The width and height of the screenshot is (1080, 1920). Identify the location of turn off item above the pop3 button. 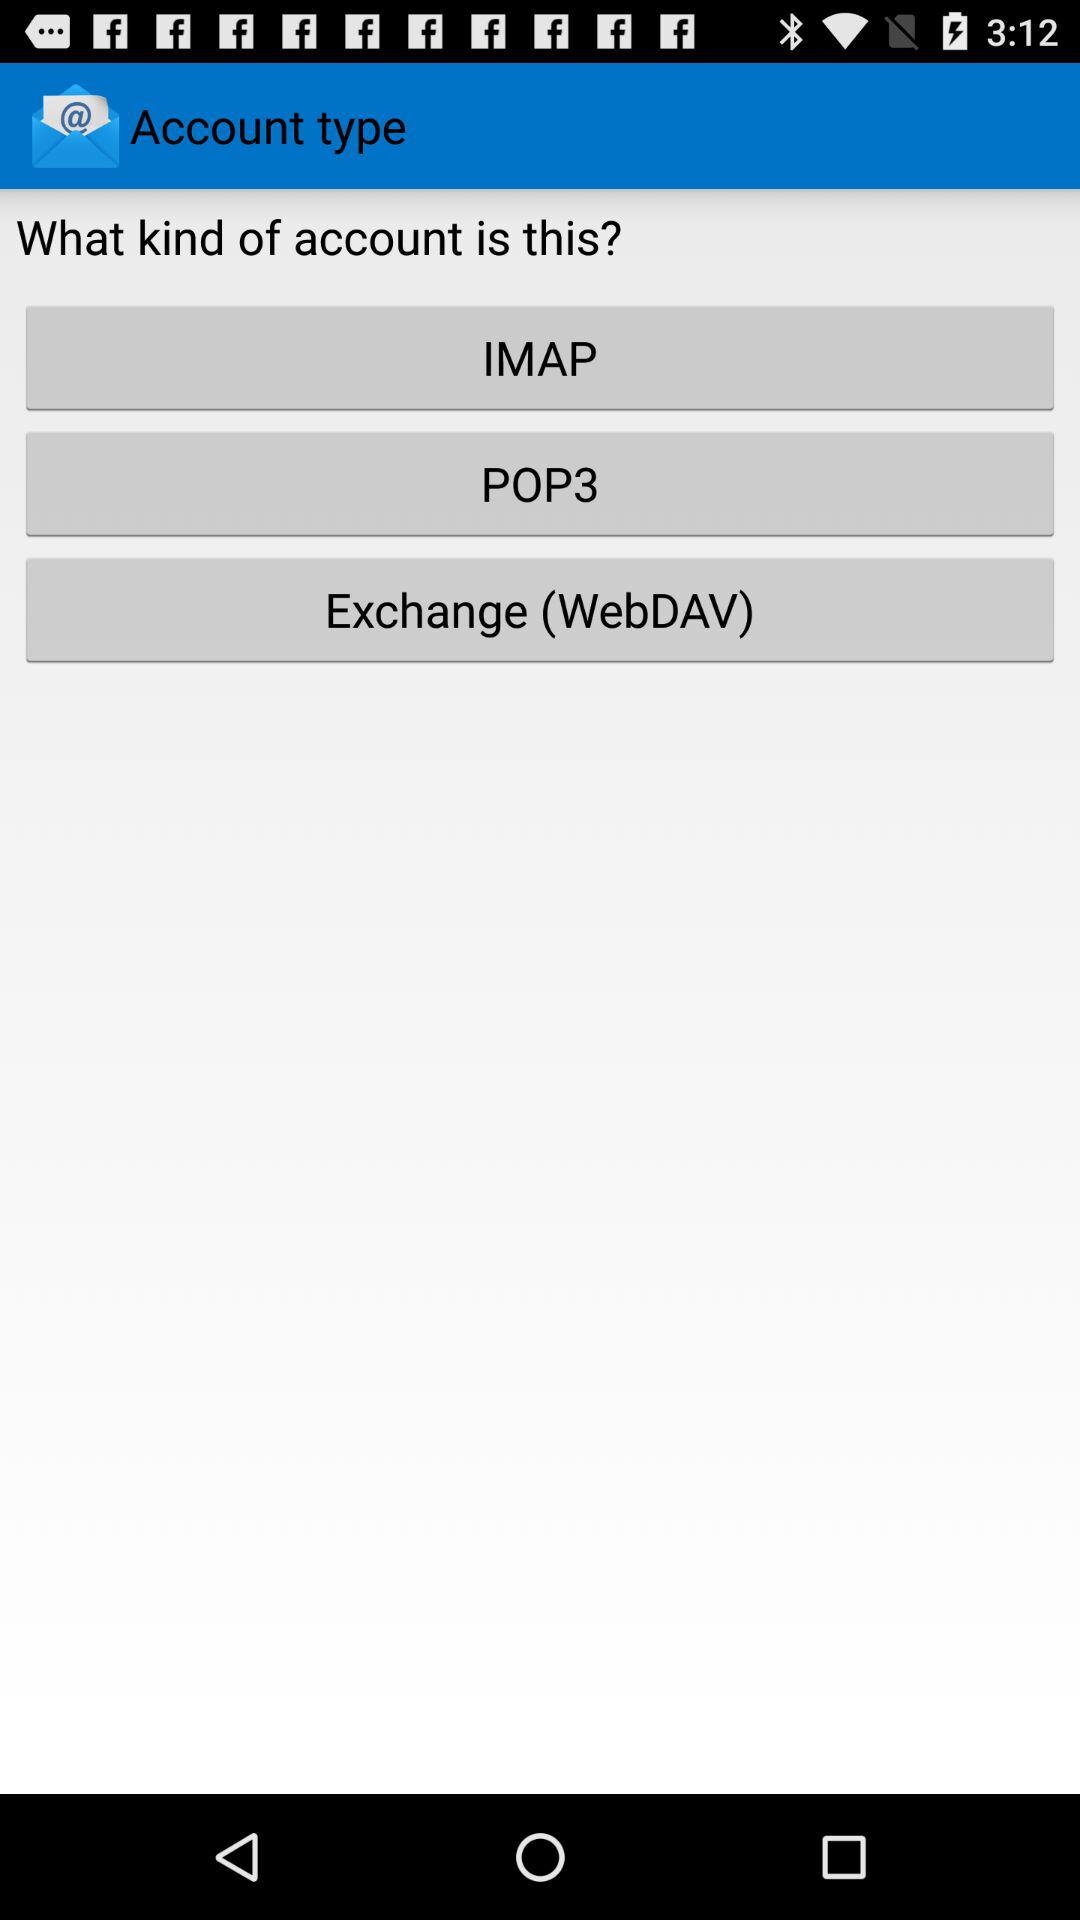
(540, 357).